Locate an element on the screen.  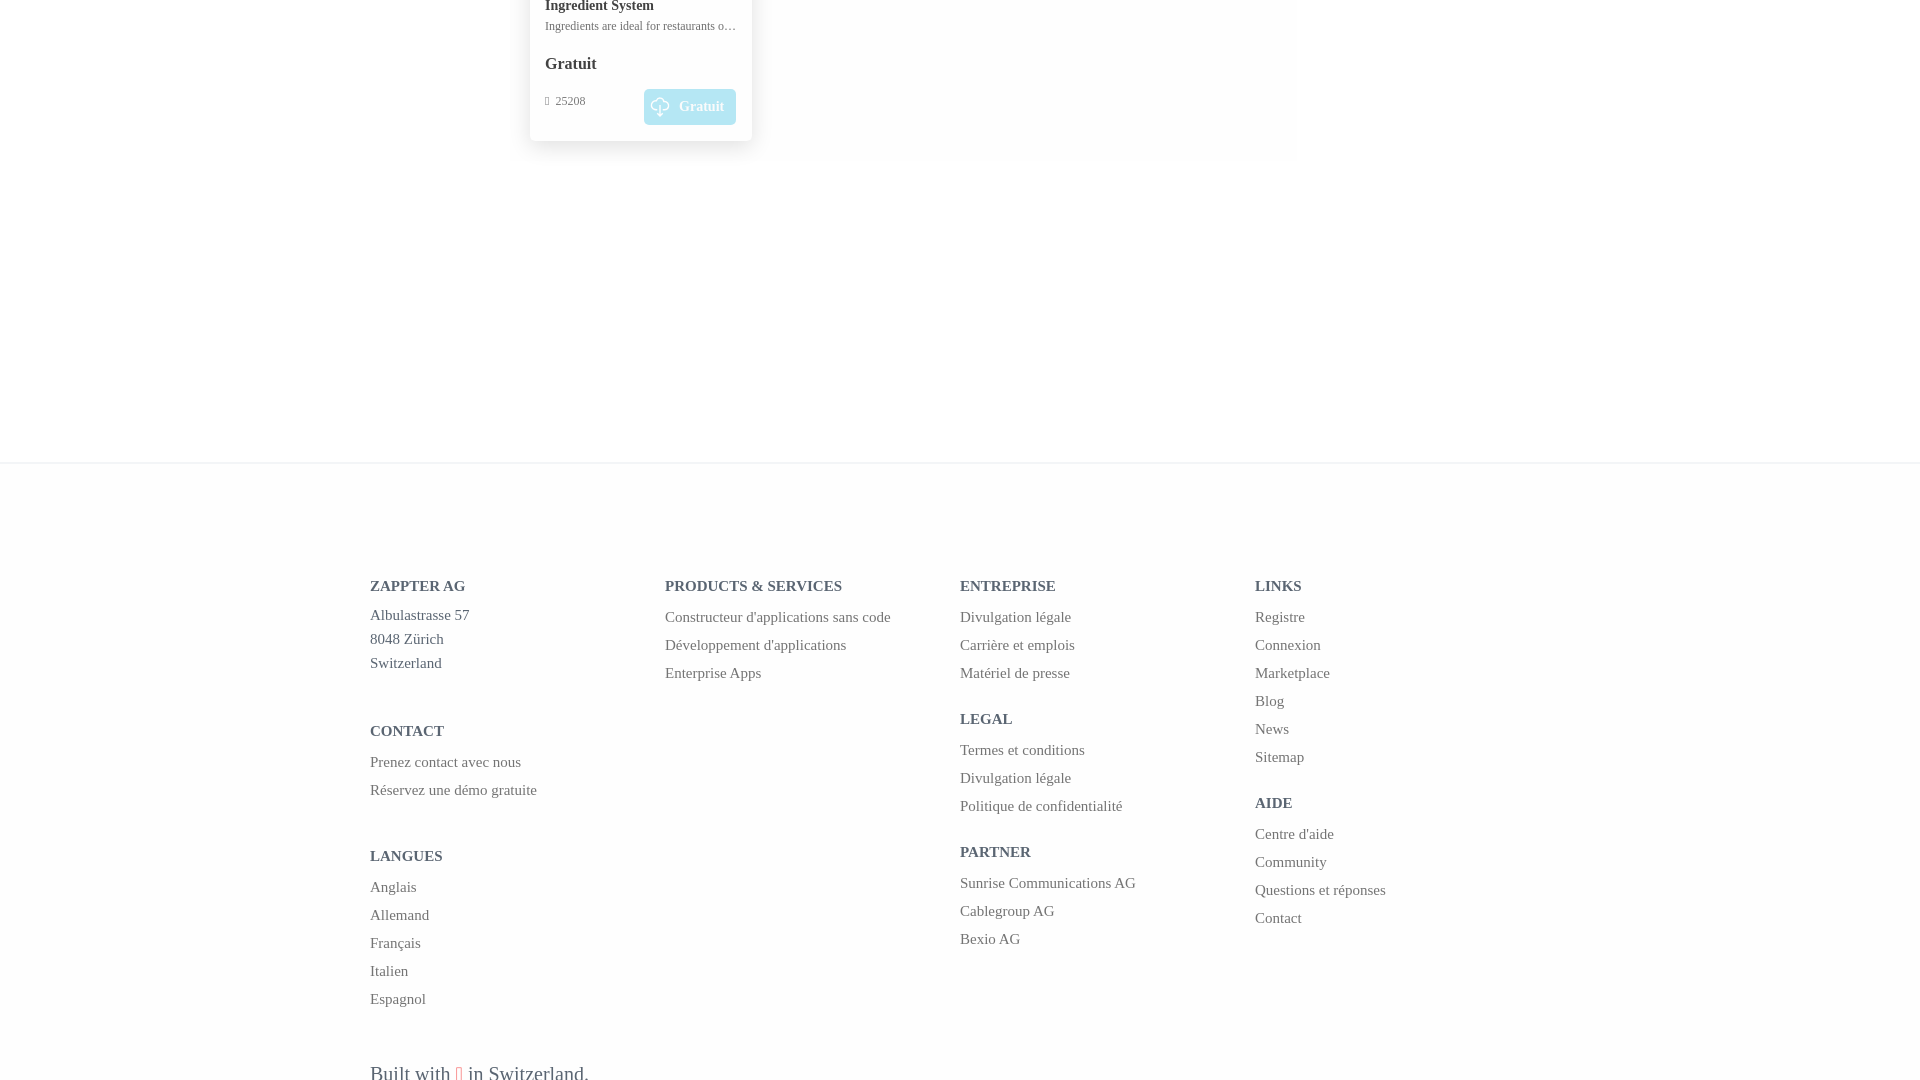
Blog is located at coordinates (1402, 700).